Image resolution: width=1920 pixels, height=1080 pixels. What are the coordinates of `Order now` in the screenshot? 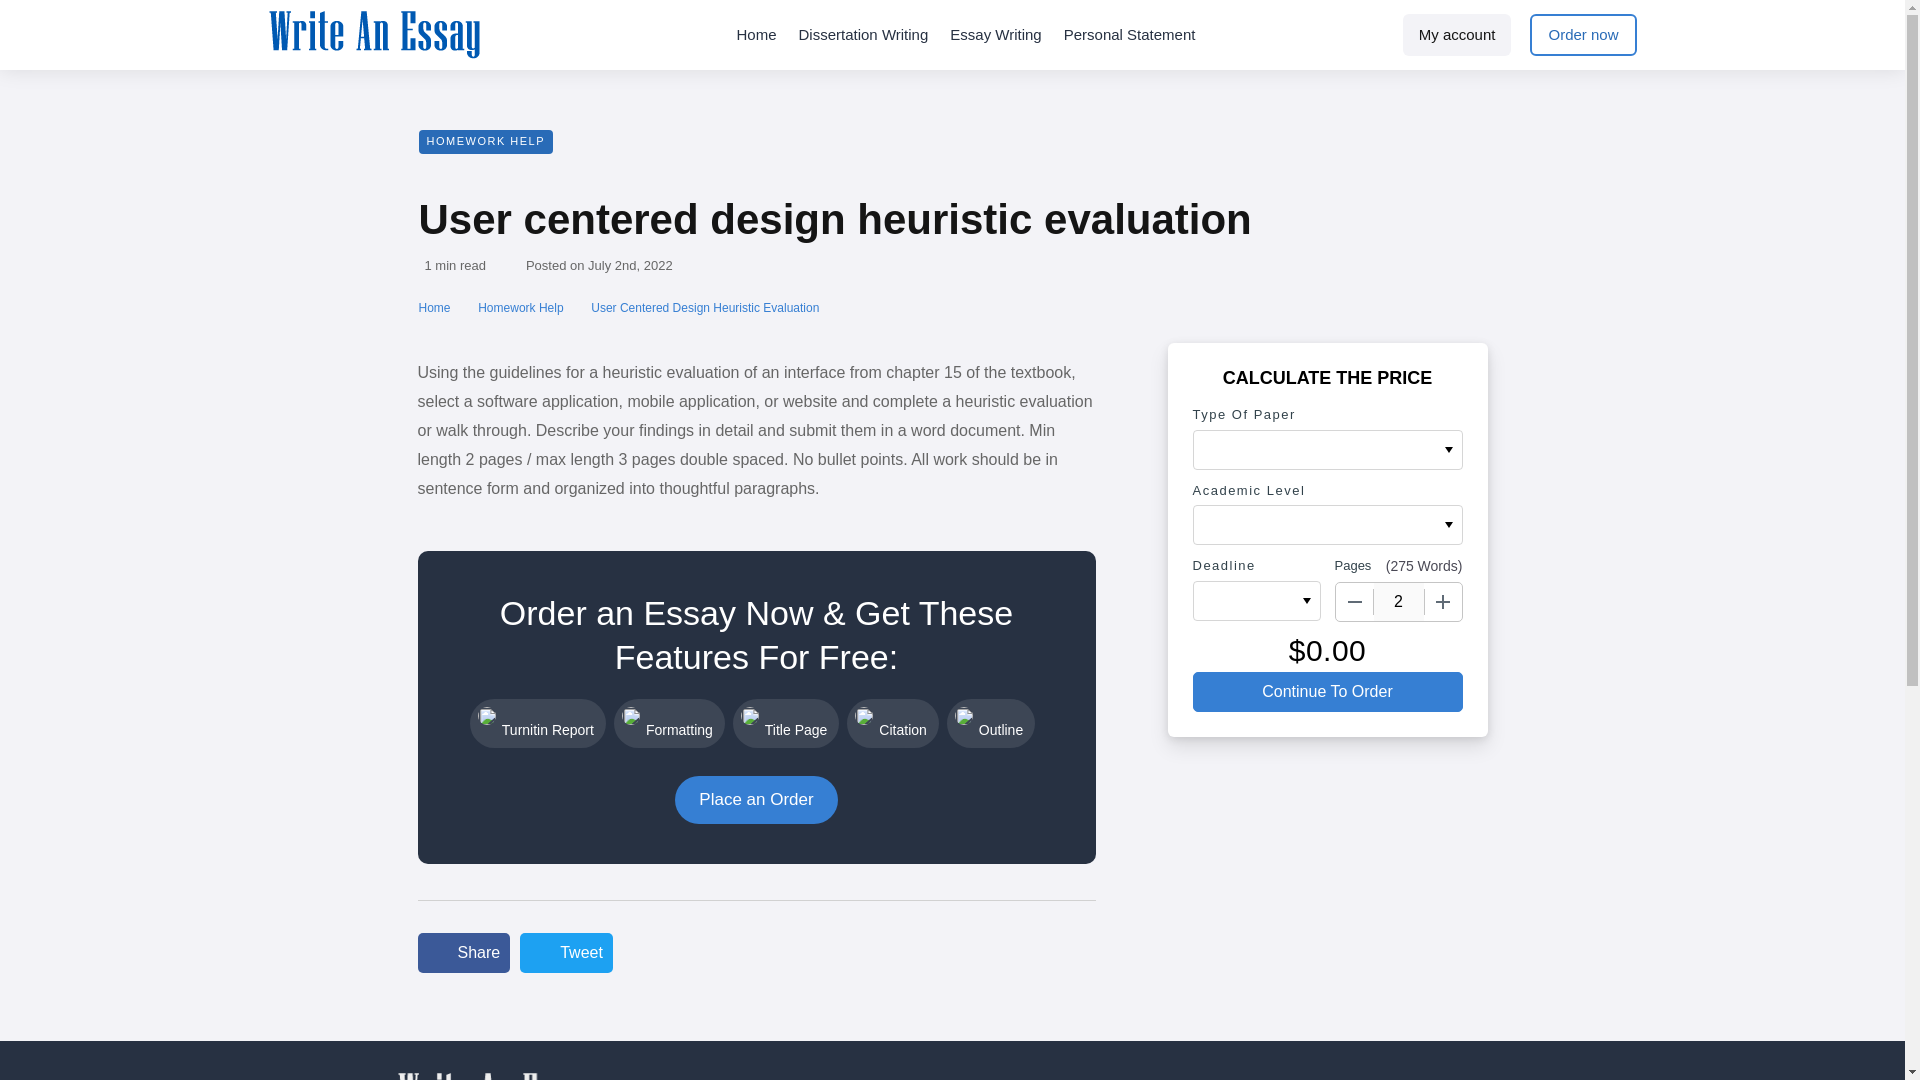 It's located at (1582, 35).